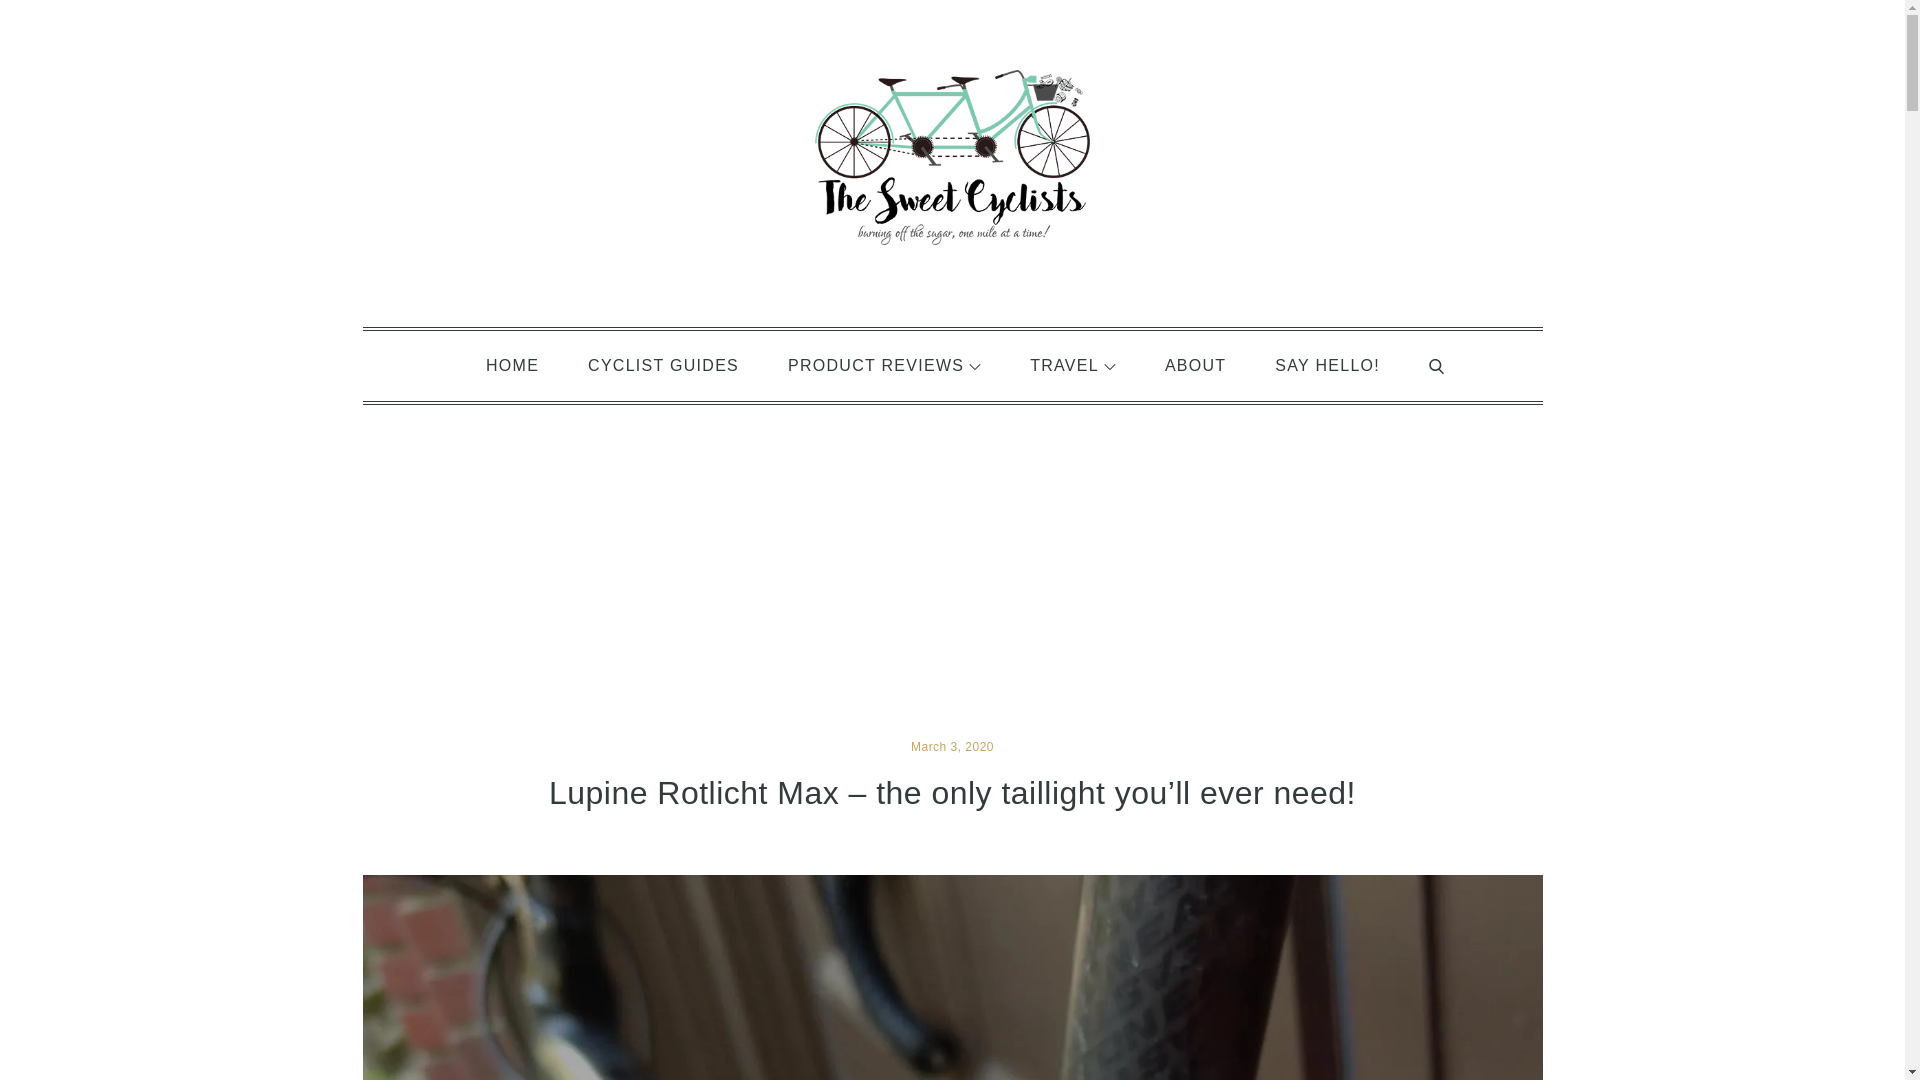 Image resolution: width=1920 pixels, height=1080 pixels. I want to click on CYCLIST GUIDES, so click(663, 364).